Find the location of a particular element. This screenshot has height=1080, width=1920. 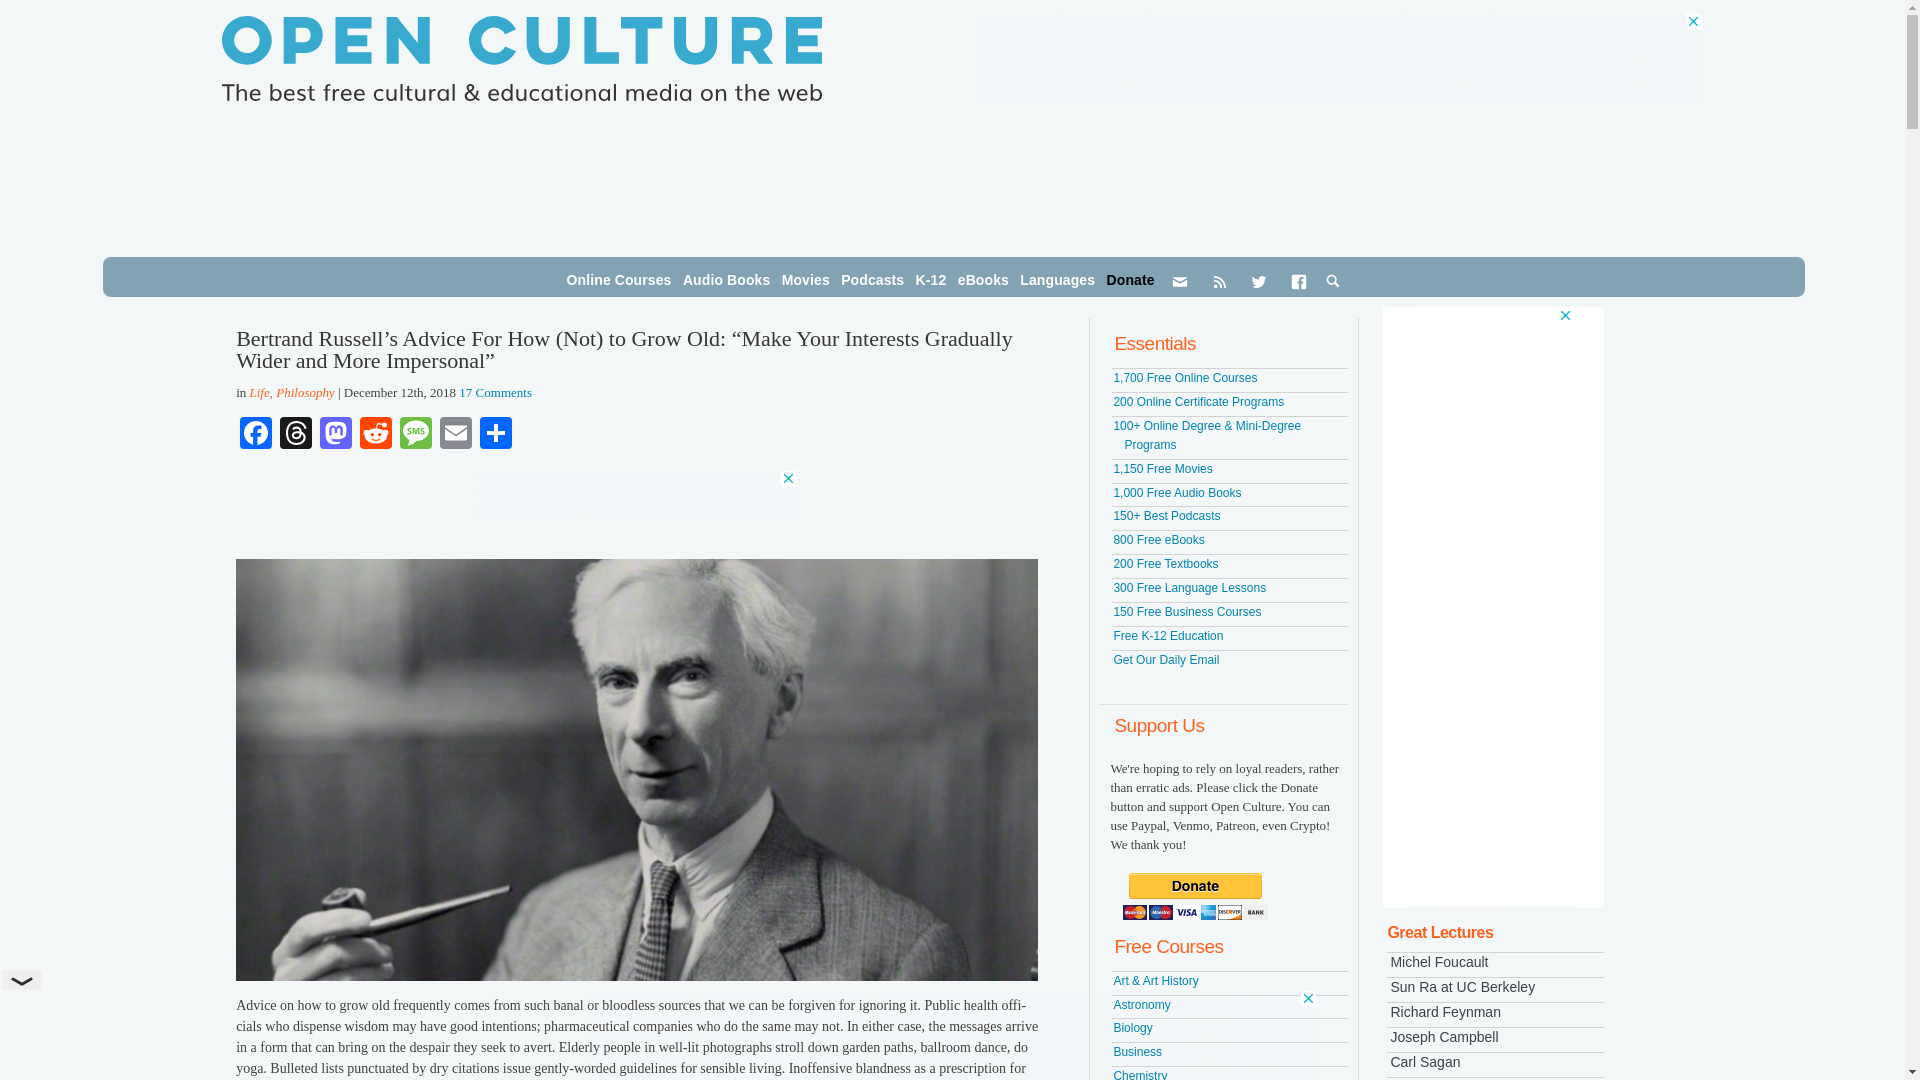

Languages is located at coordinates (1056, 279).